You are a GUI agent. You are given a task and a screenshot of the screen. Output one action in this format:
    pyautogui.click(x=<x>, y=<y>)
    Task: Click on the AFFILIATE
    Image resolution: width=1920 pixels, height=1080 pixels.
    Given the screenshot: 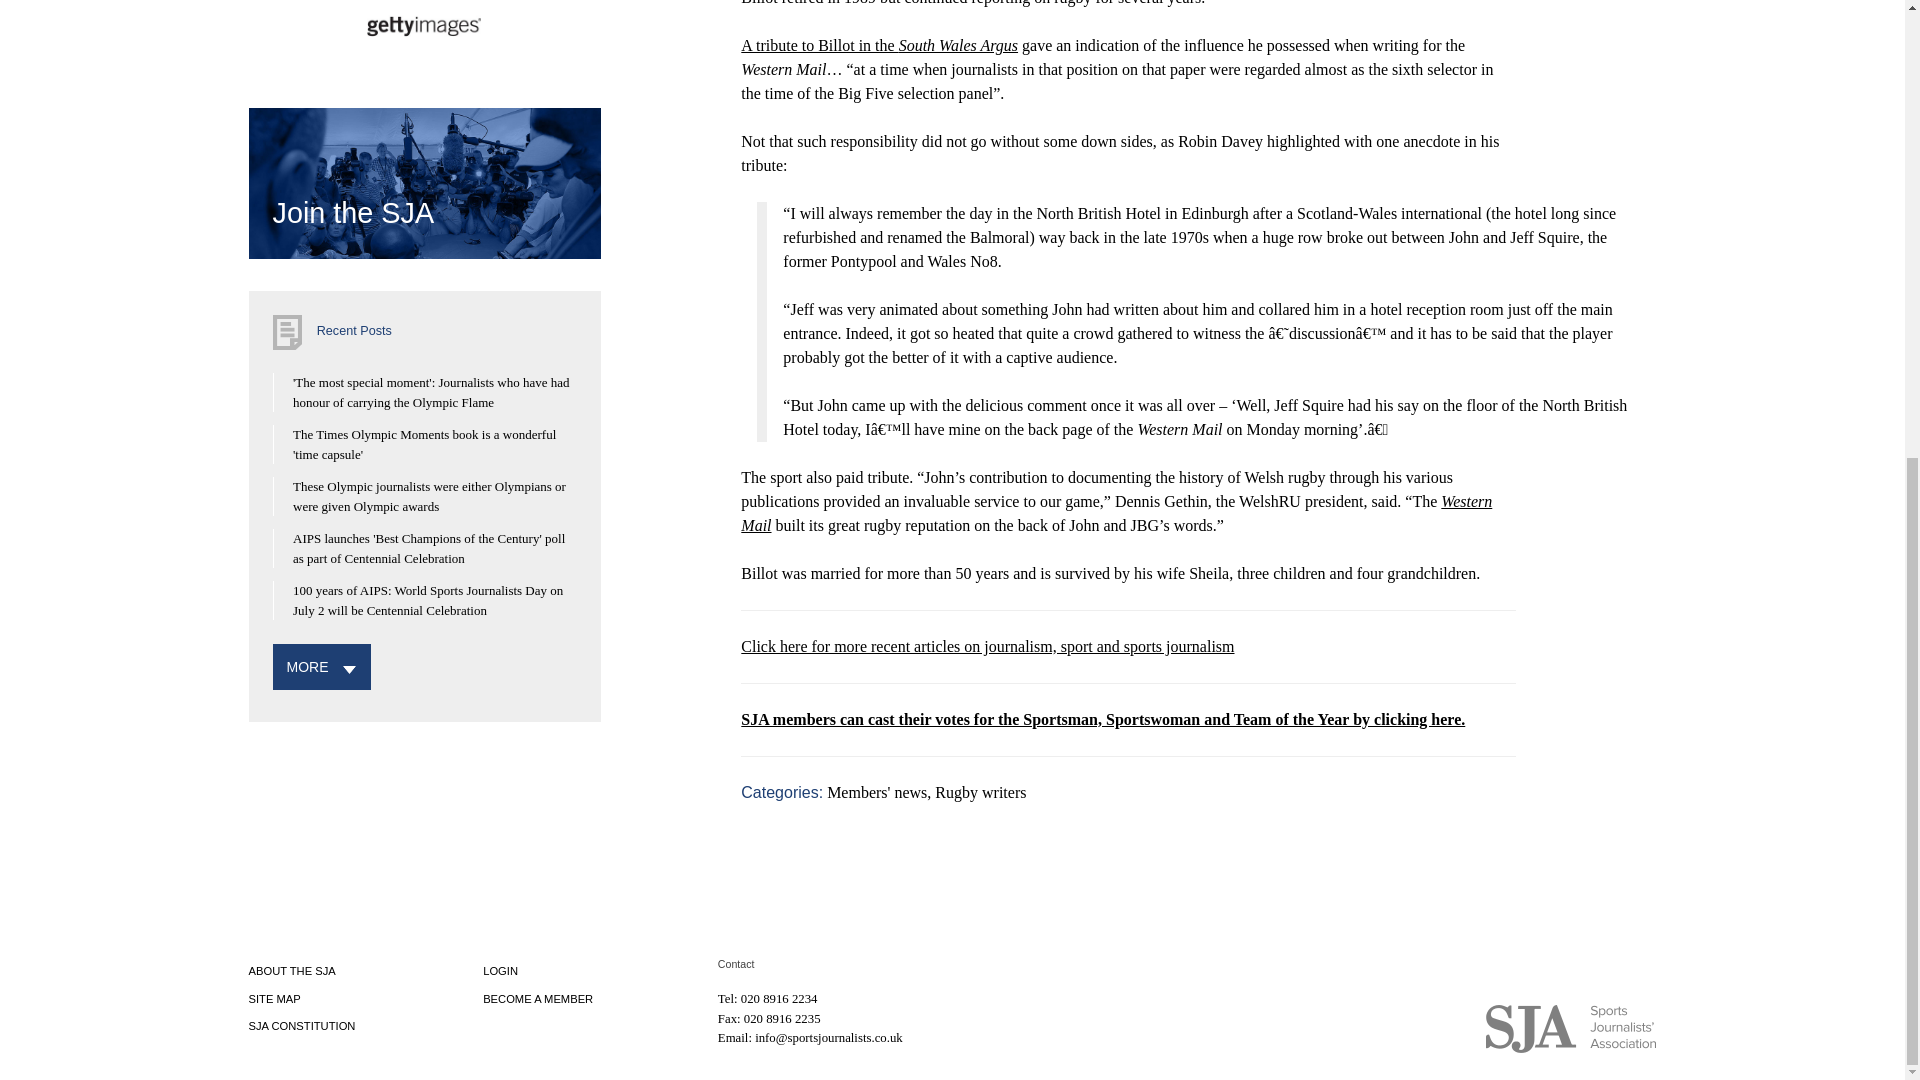 What is the action you would take?
    pyautogui.click(x=776, y=36)
    